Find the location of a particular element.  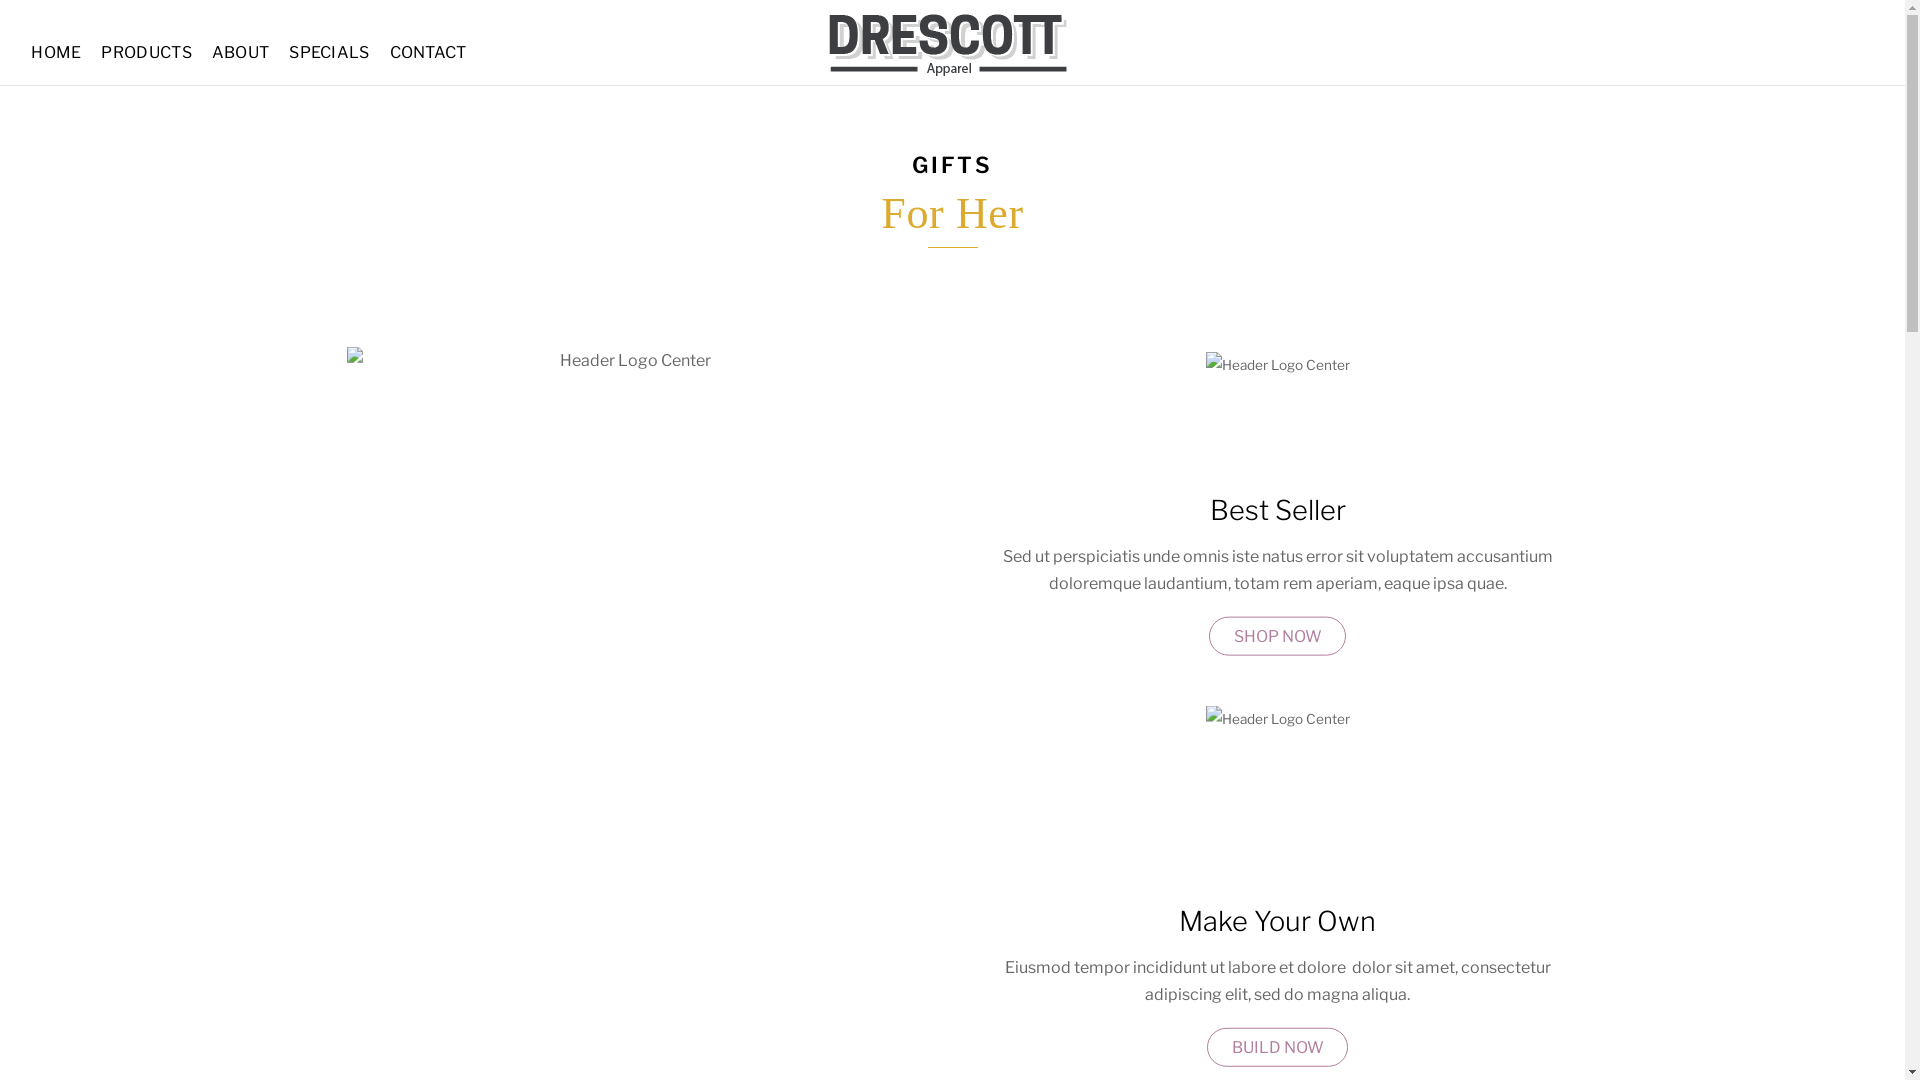

Drescott Apparel is located at coordinates (952, 66).